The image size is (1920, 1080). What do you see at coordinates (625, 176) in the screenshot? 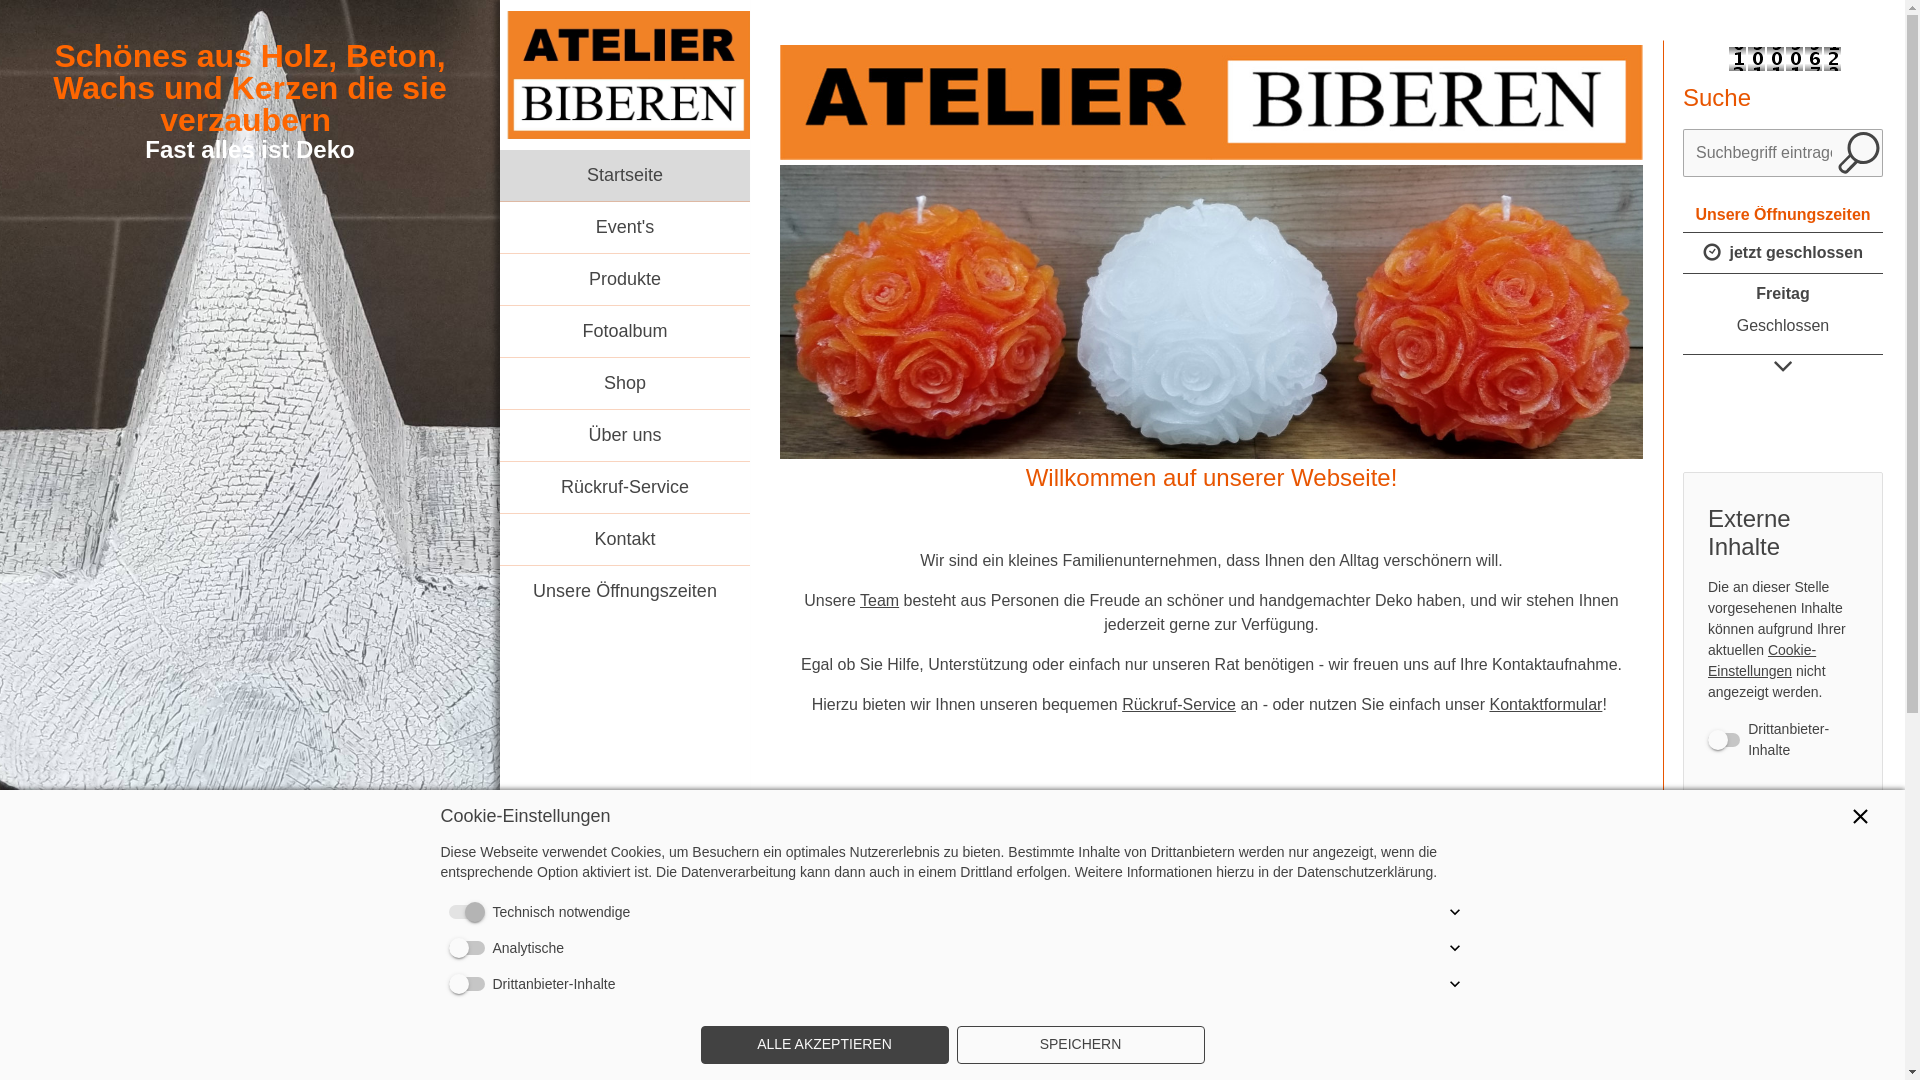
I see `Startseite` at bounding box center [625, 176].